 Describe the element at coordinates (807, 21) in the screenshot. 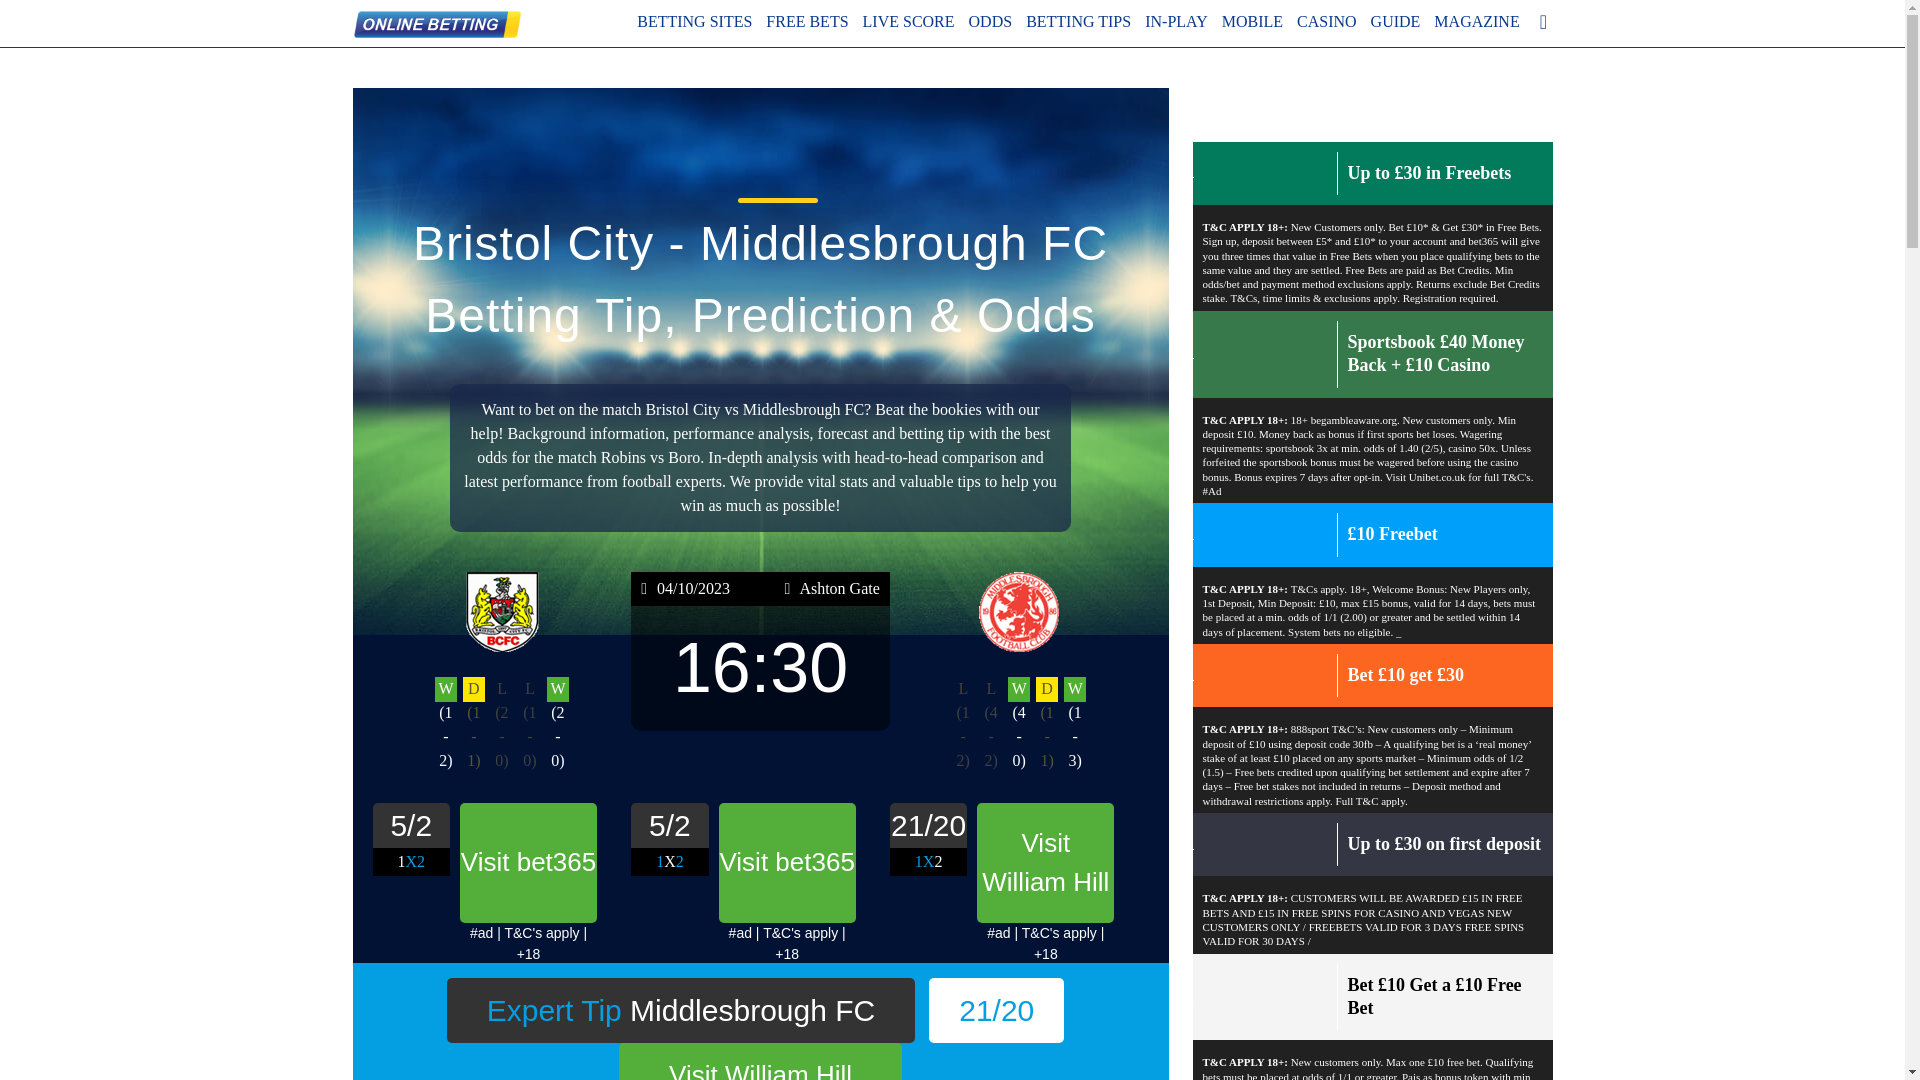

I see `FREE BETS` at that location.